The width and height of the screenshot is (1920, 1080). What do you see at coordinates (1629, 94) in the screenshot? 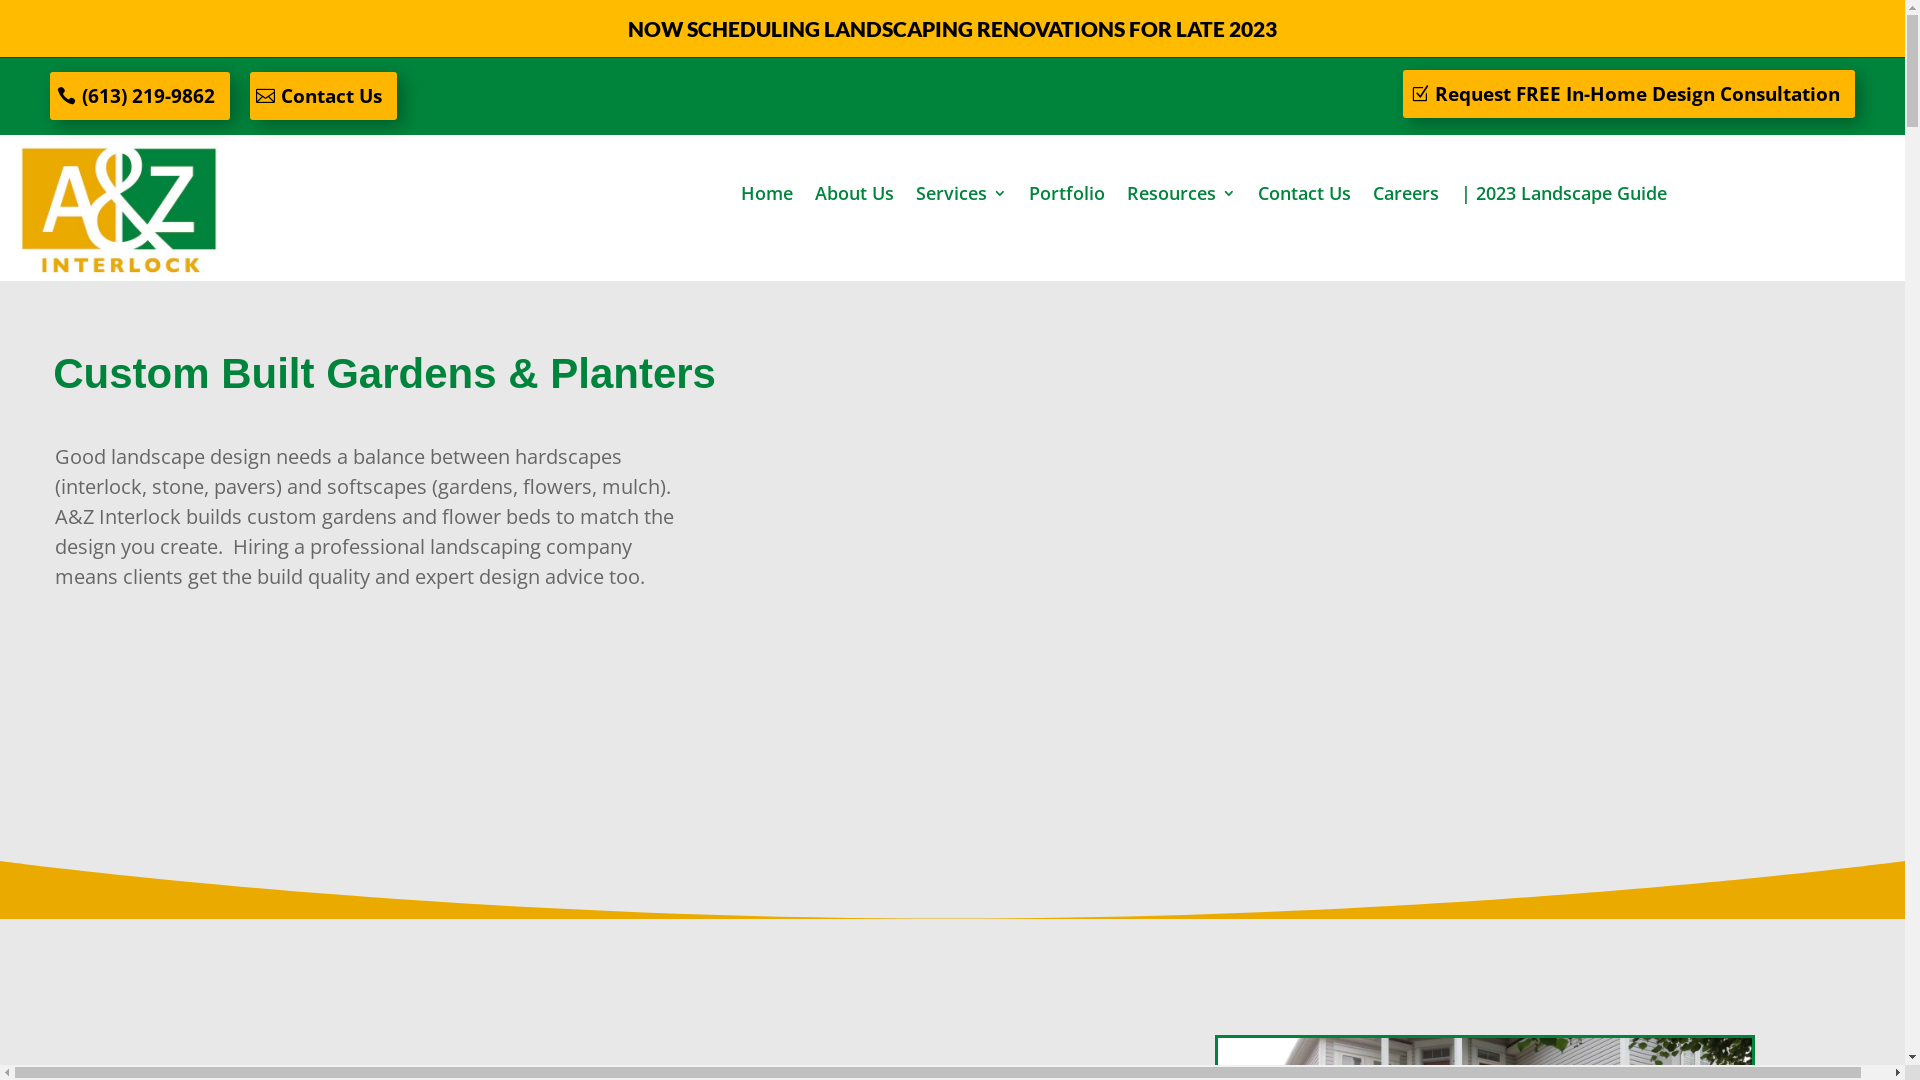
I see `Request FREE In-Home Design Consultation` at bounding box center [1629, 94].